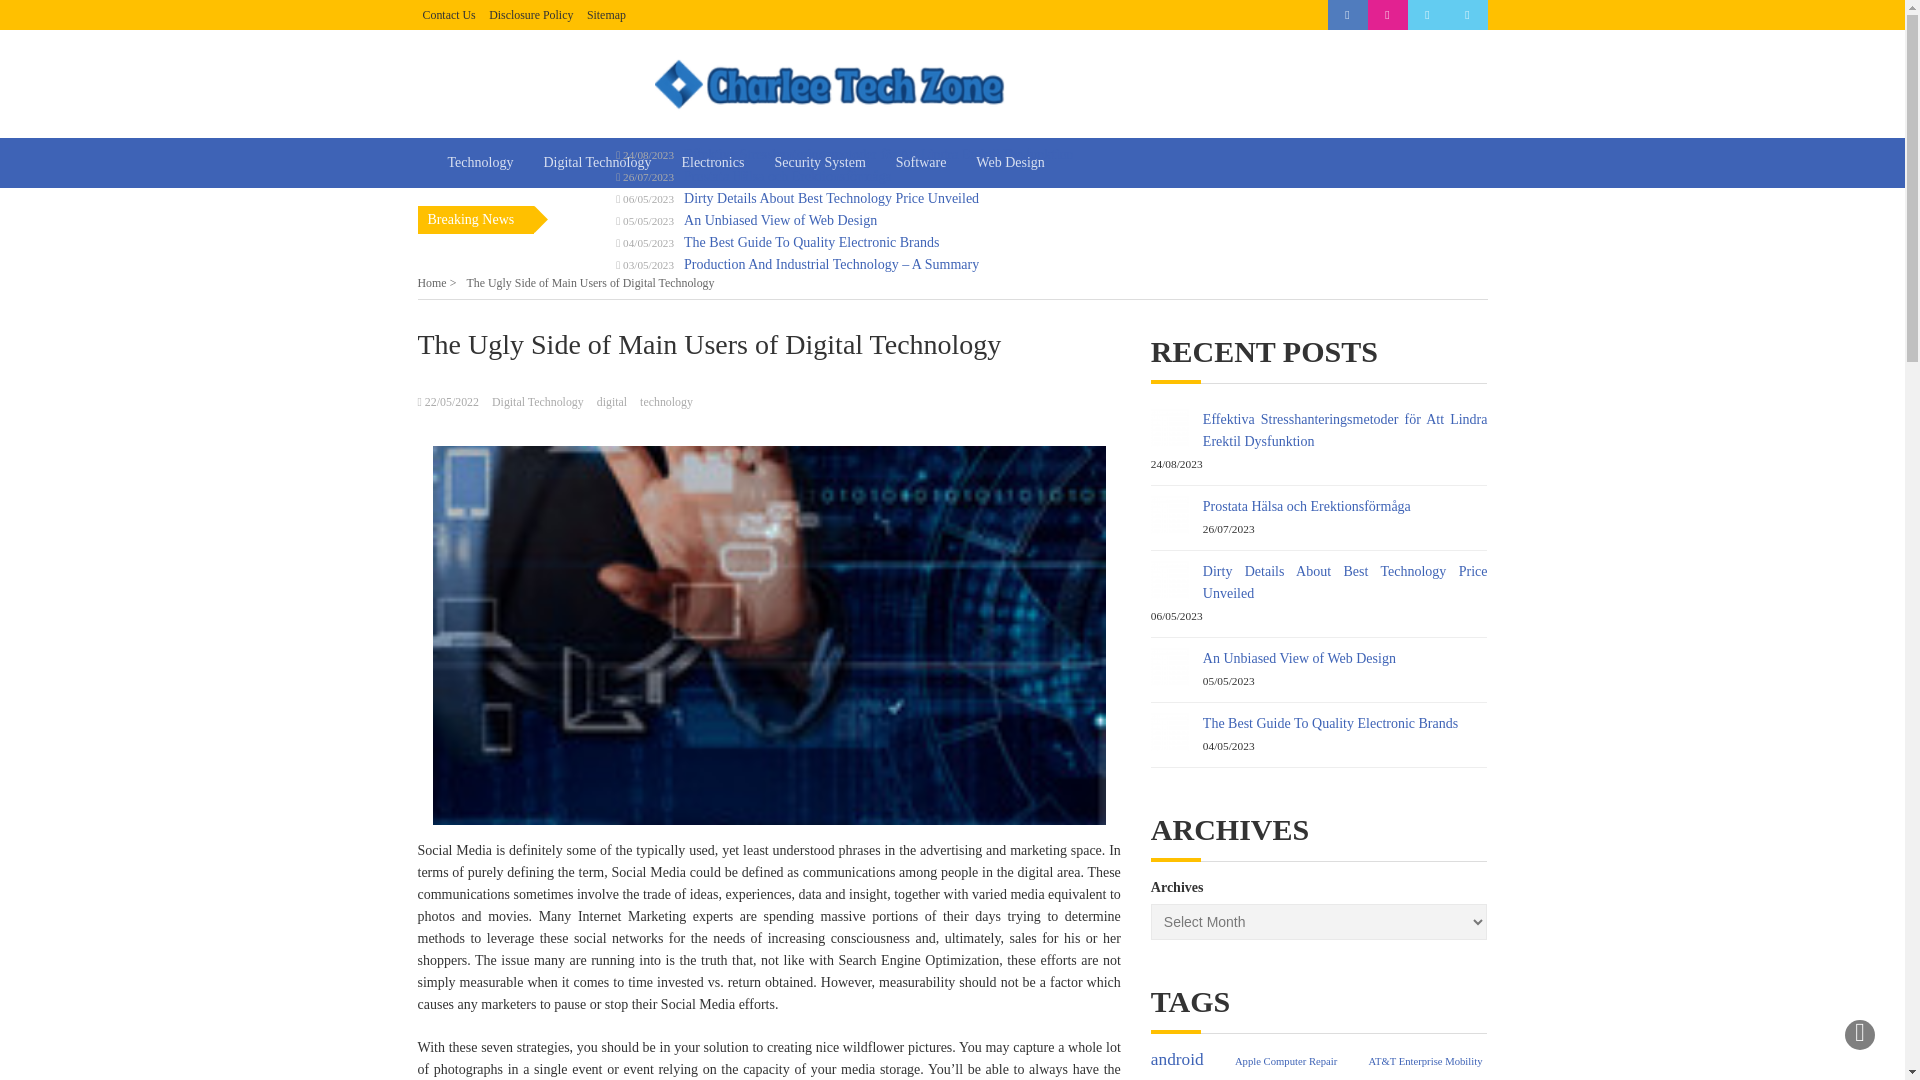 The width and height of the screenshot is (1920, 1080). I want to click on Web Design, so click(1010, 162).